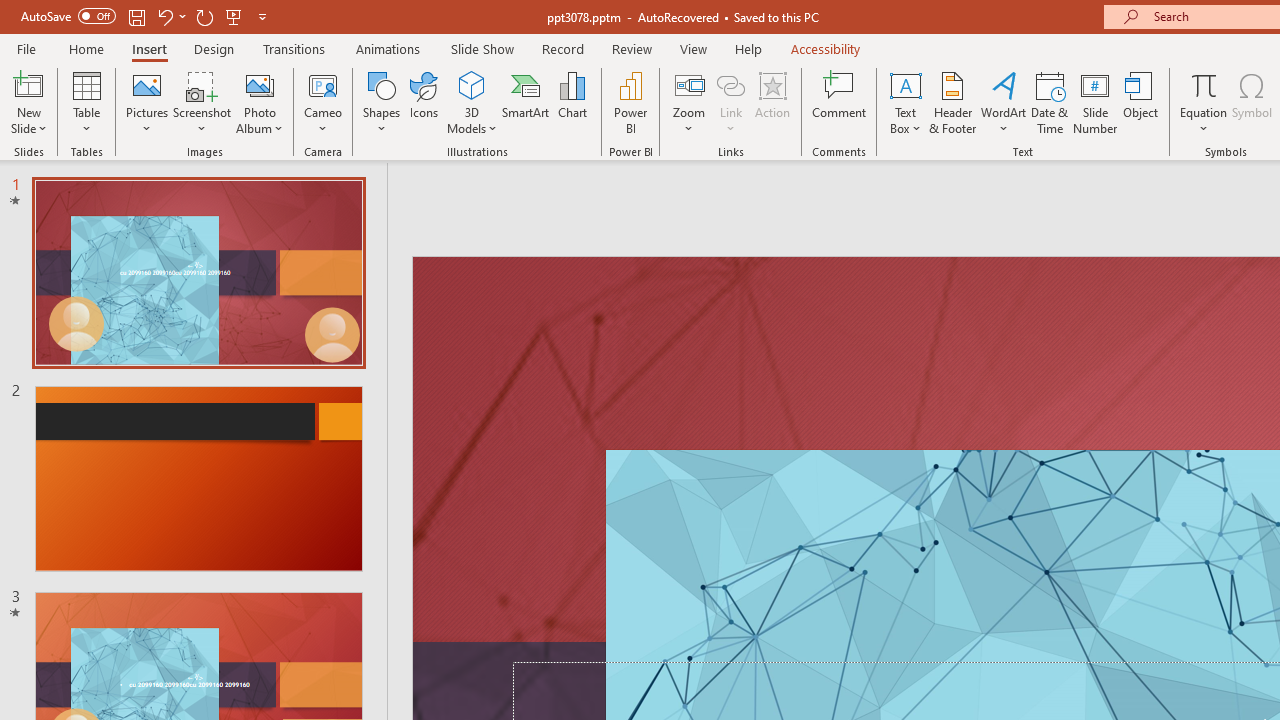 Image resolution: width=1280 pixels, height=720 pixels. I want to click on Equation, so click(1204, 102).